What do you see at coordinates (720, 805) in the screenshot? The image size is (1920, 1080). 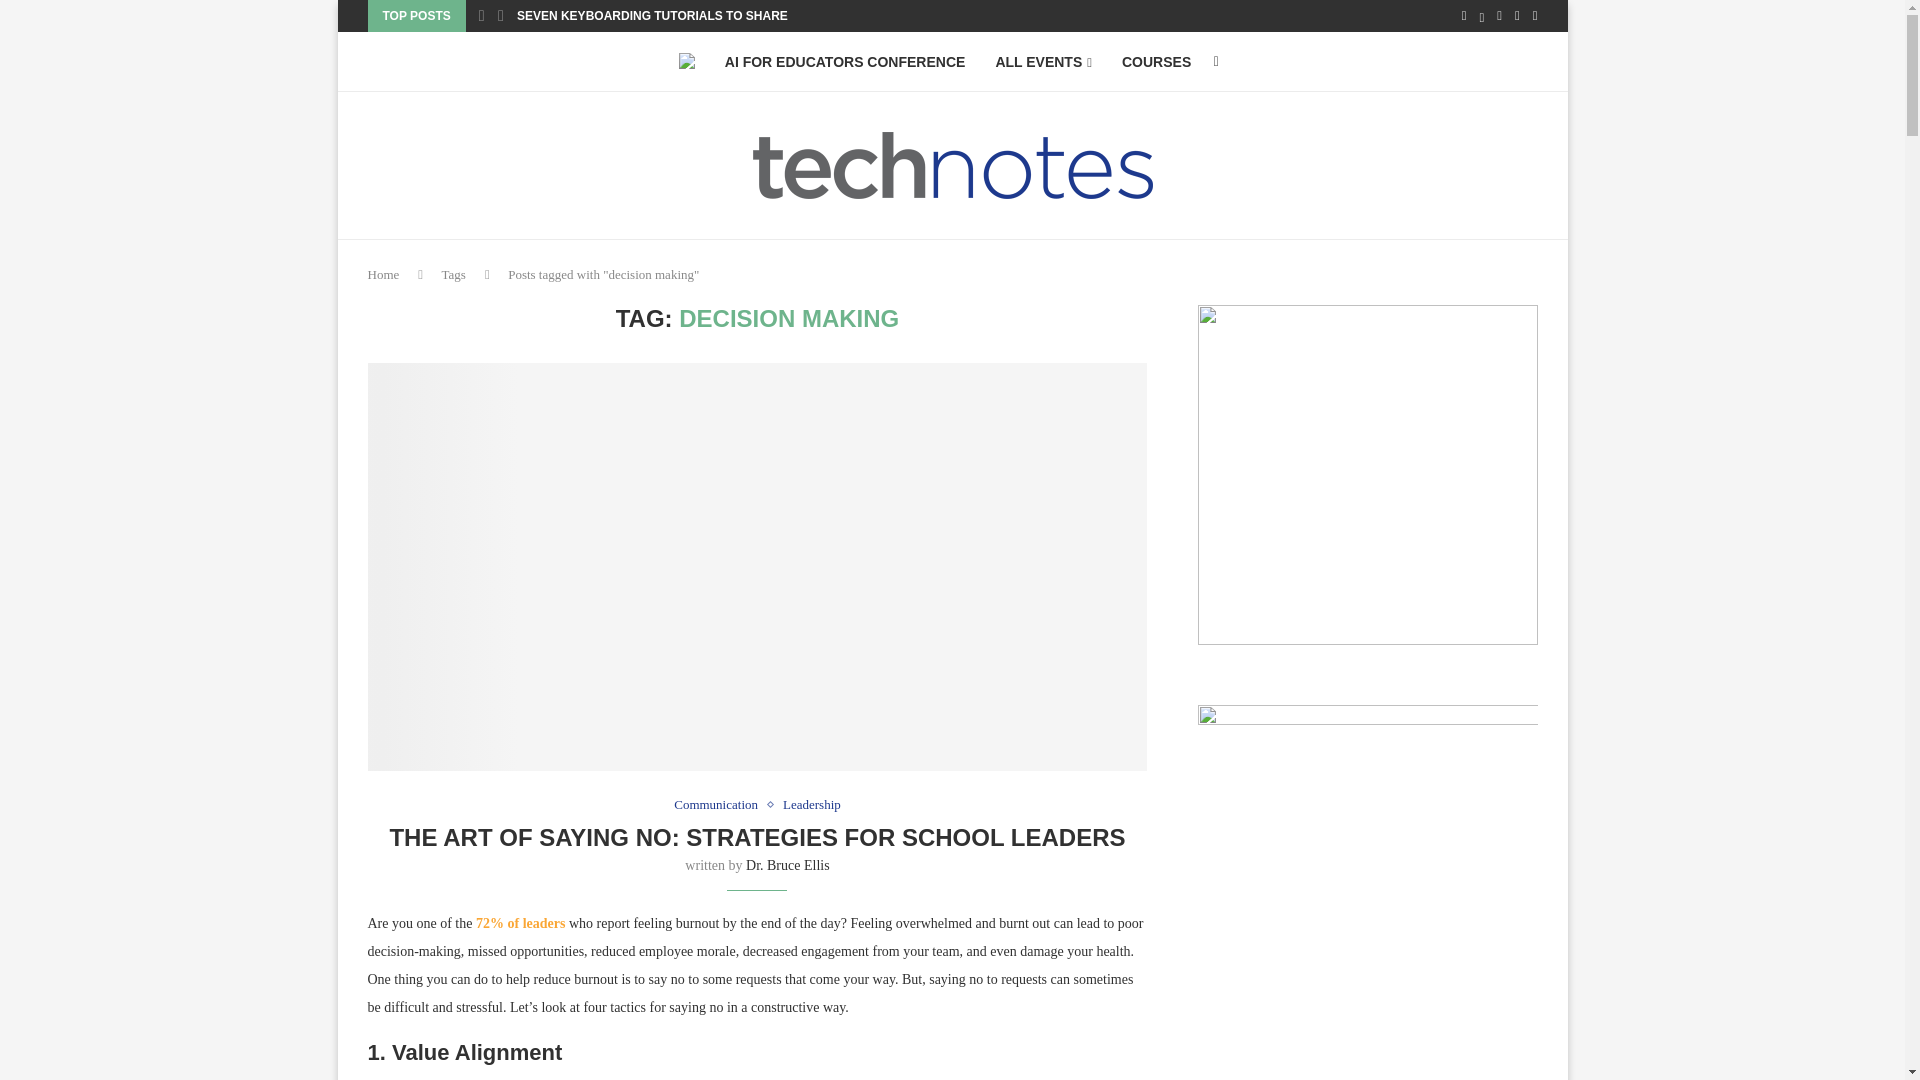 I see `Communication` at bounding box center [720, 805].